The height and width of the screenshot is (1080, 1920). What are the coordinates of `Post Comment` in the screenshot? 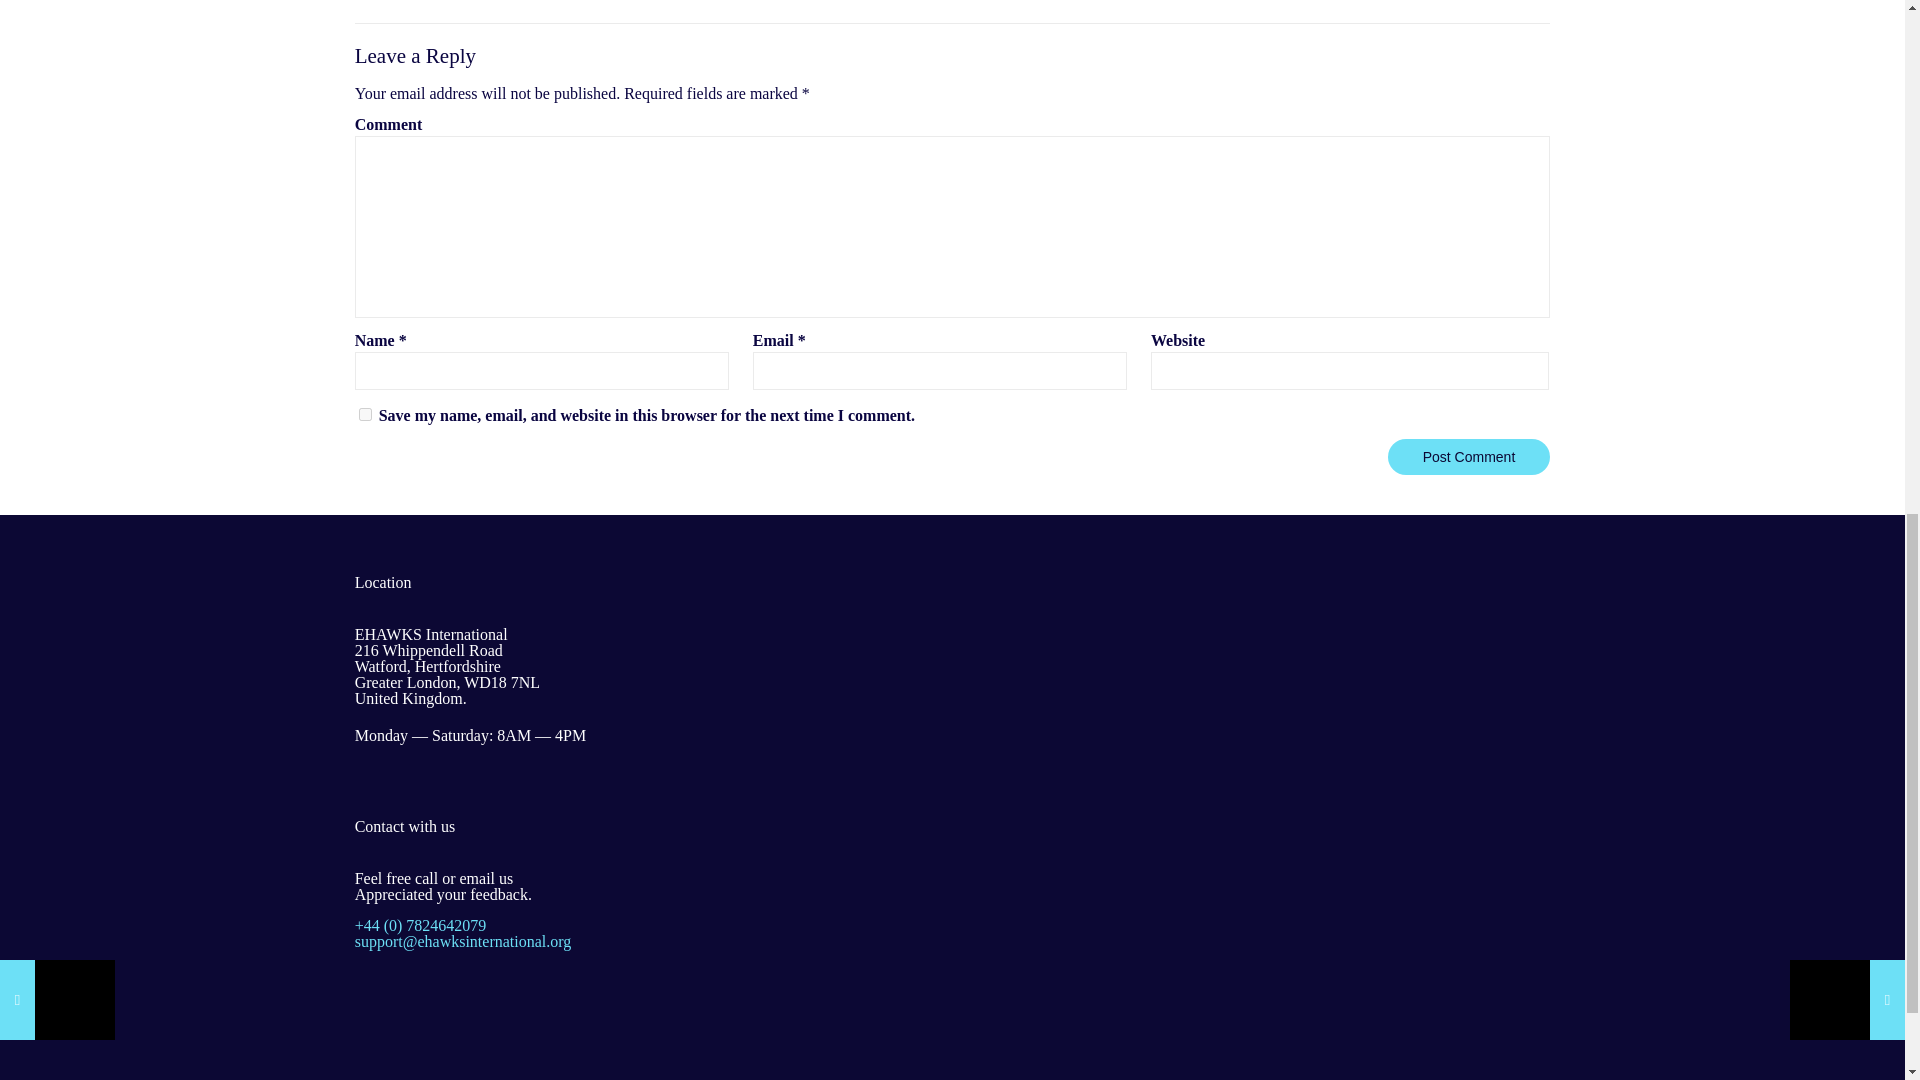 It's located at (1470, 456).